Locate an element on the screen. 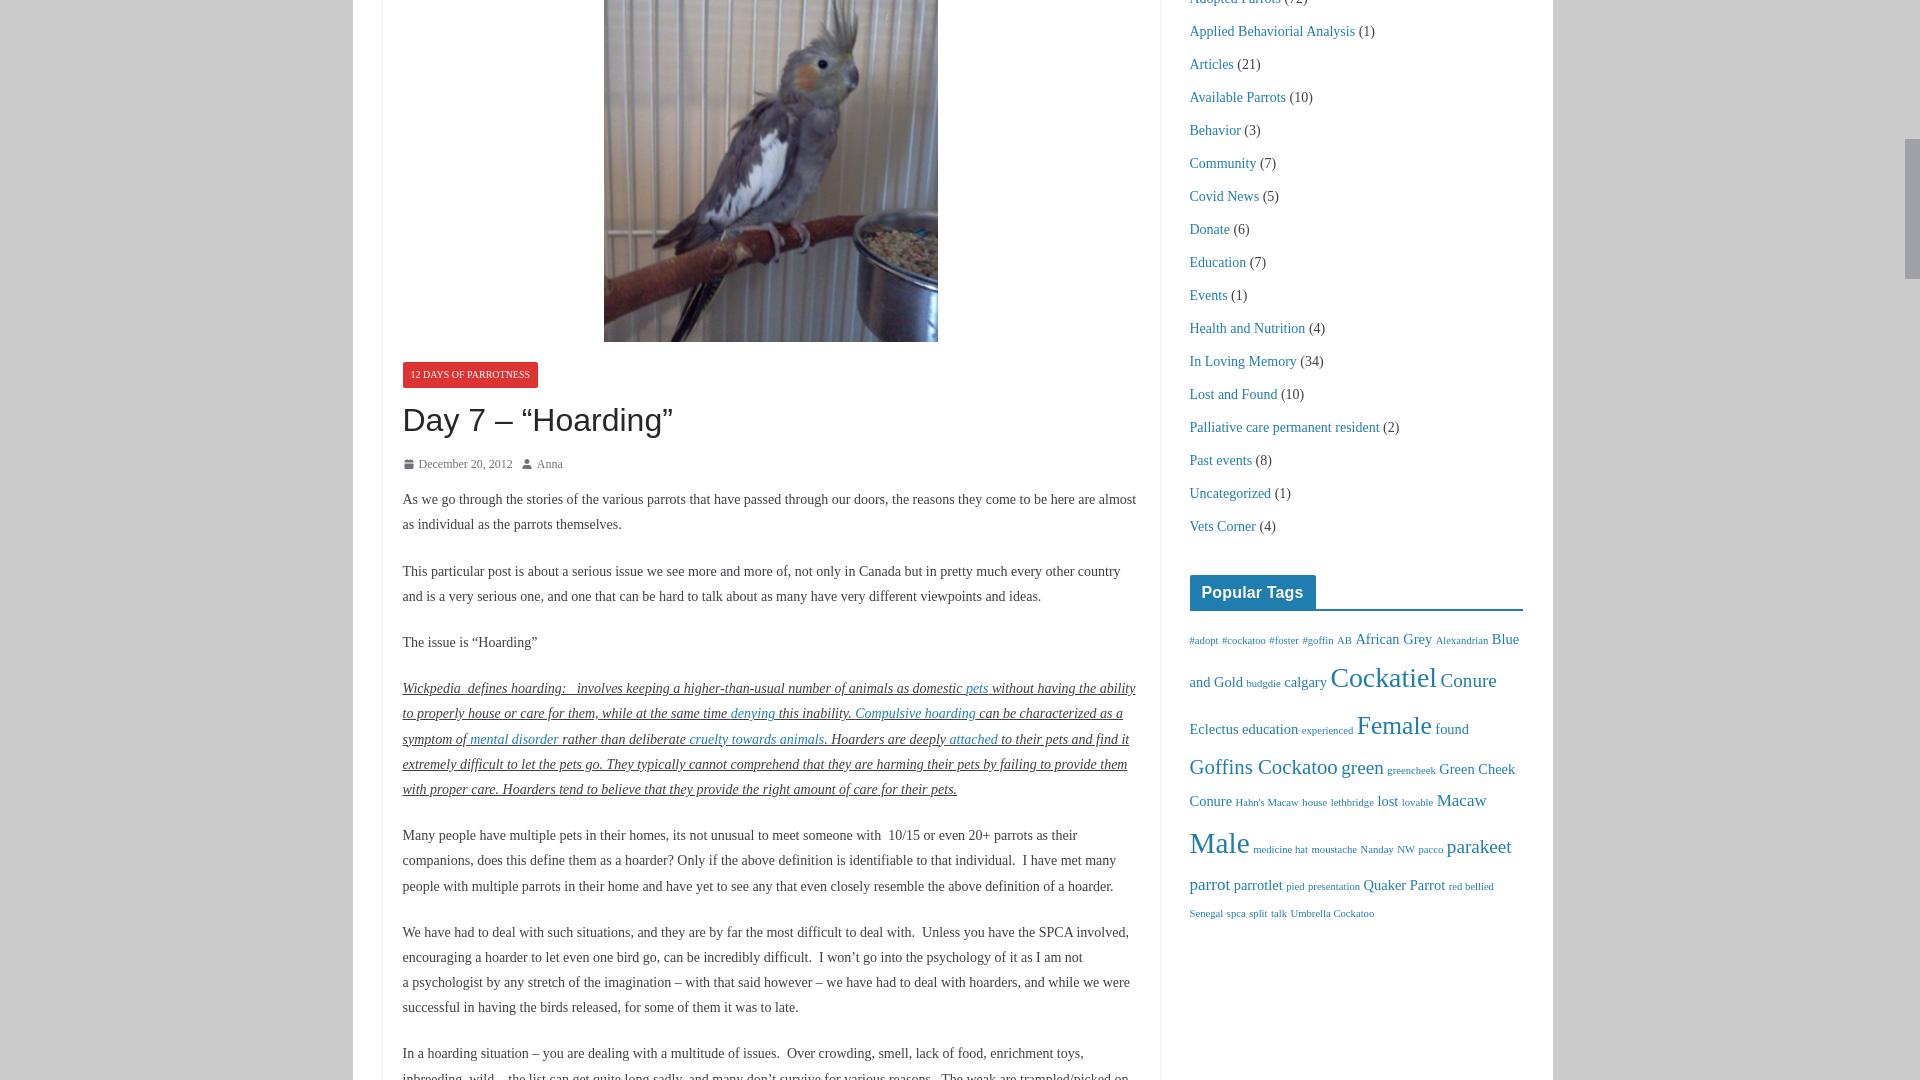  denying is located at coordinates (753, 714).